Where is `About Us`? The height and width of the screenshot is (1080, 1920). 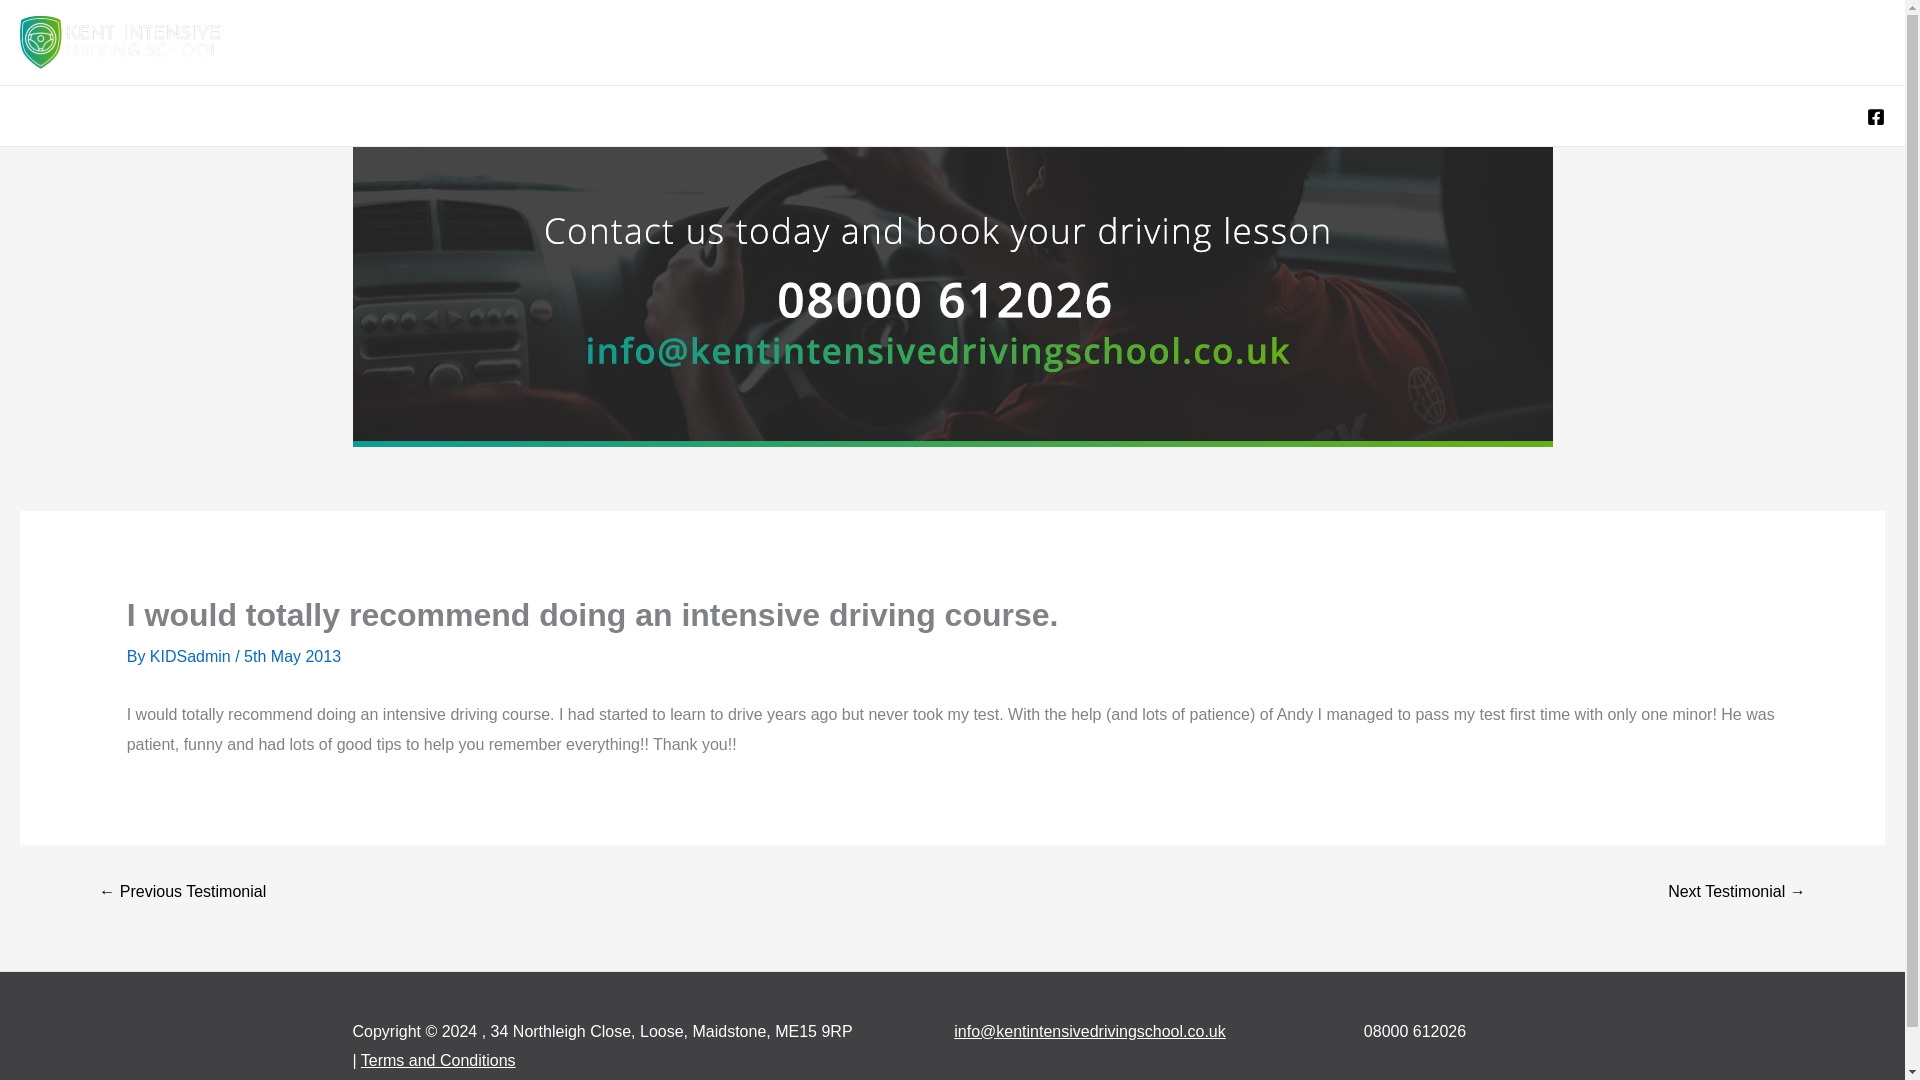 About Us is located at coordinates (1725, 42).